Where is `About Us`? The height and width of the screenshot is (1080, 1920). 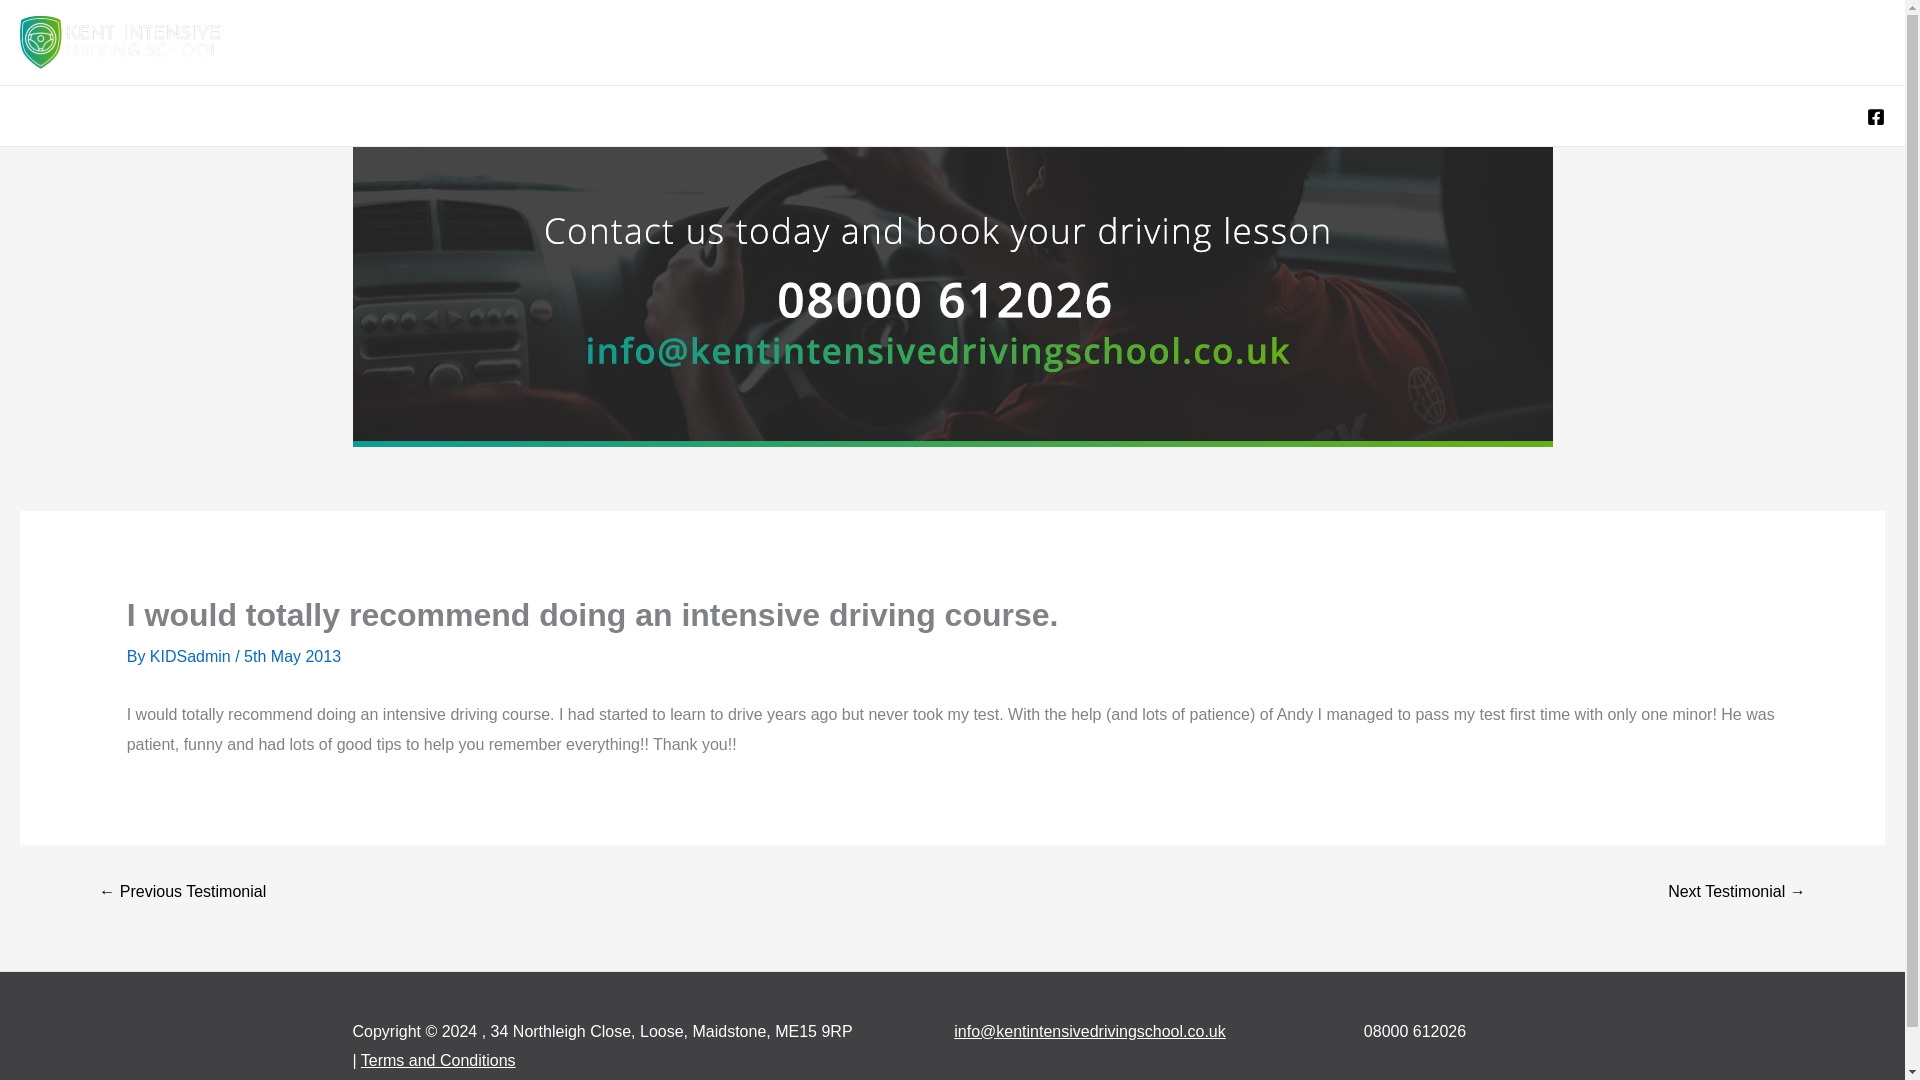 About Us is located at coordinates (1725, 42).